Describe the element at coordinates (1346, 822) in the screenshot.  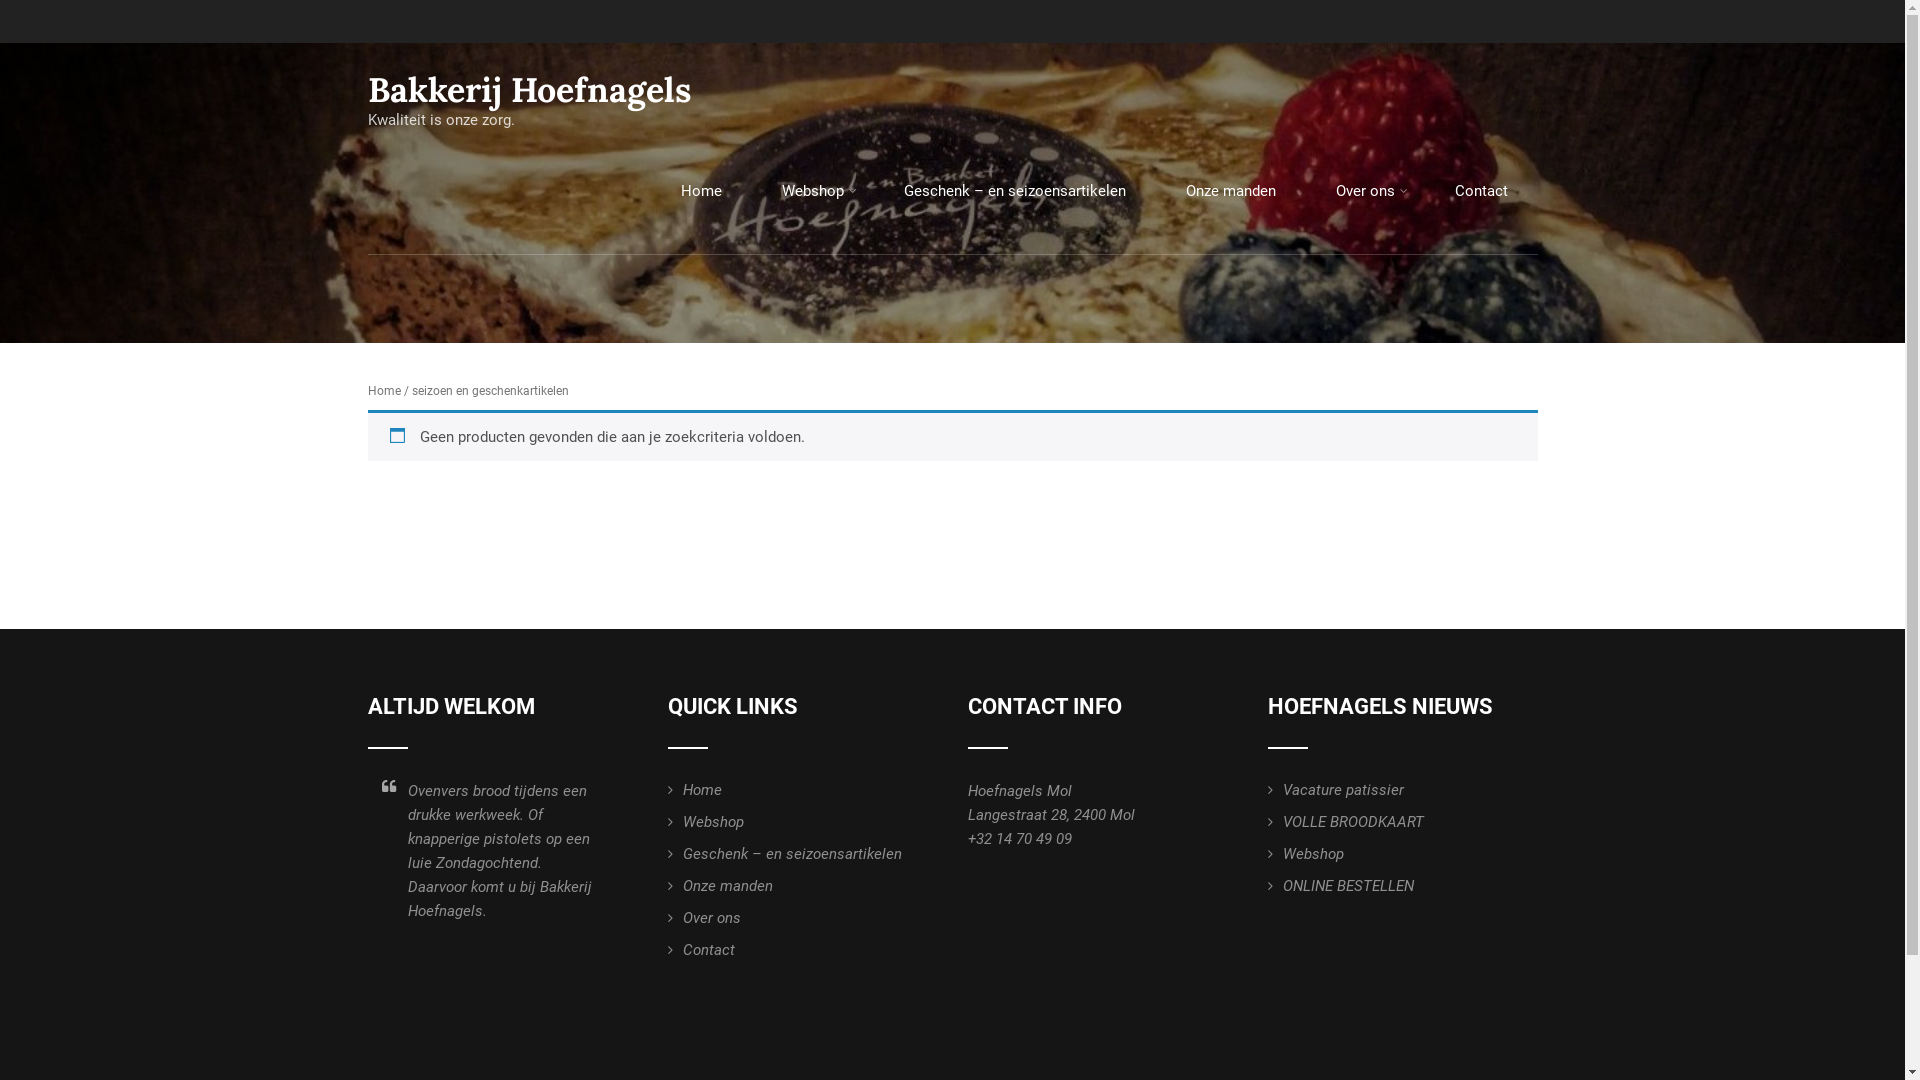
I see `VOLLE BROODKAART` at that location.